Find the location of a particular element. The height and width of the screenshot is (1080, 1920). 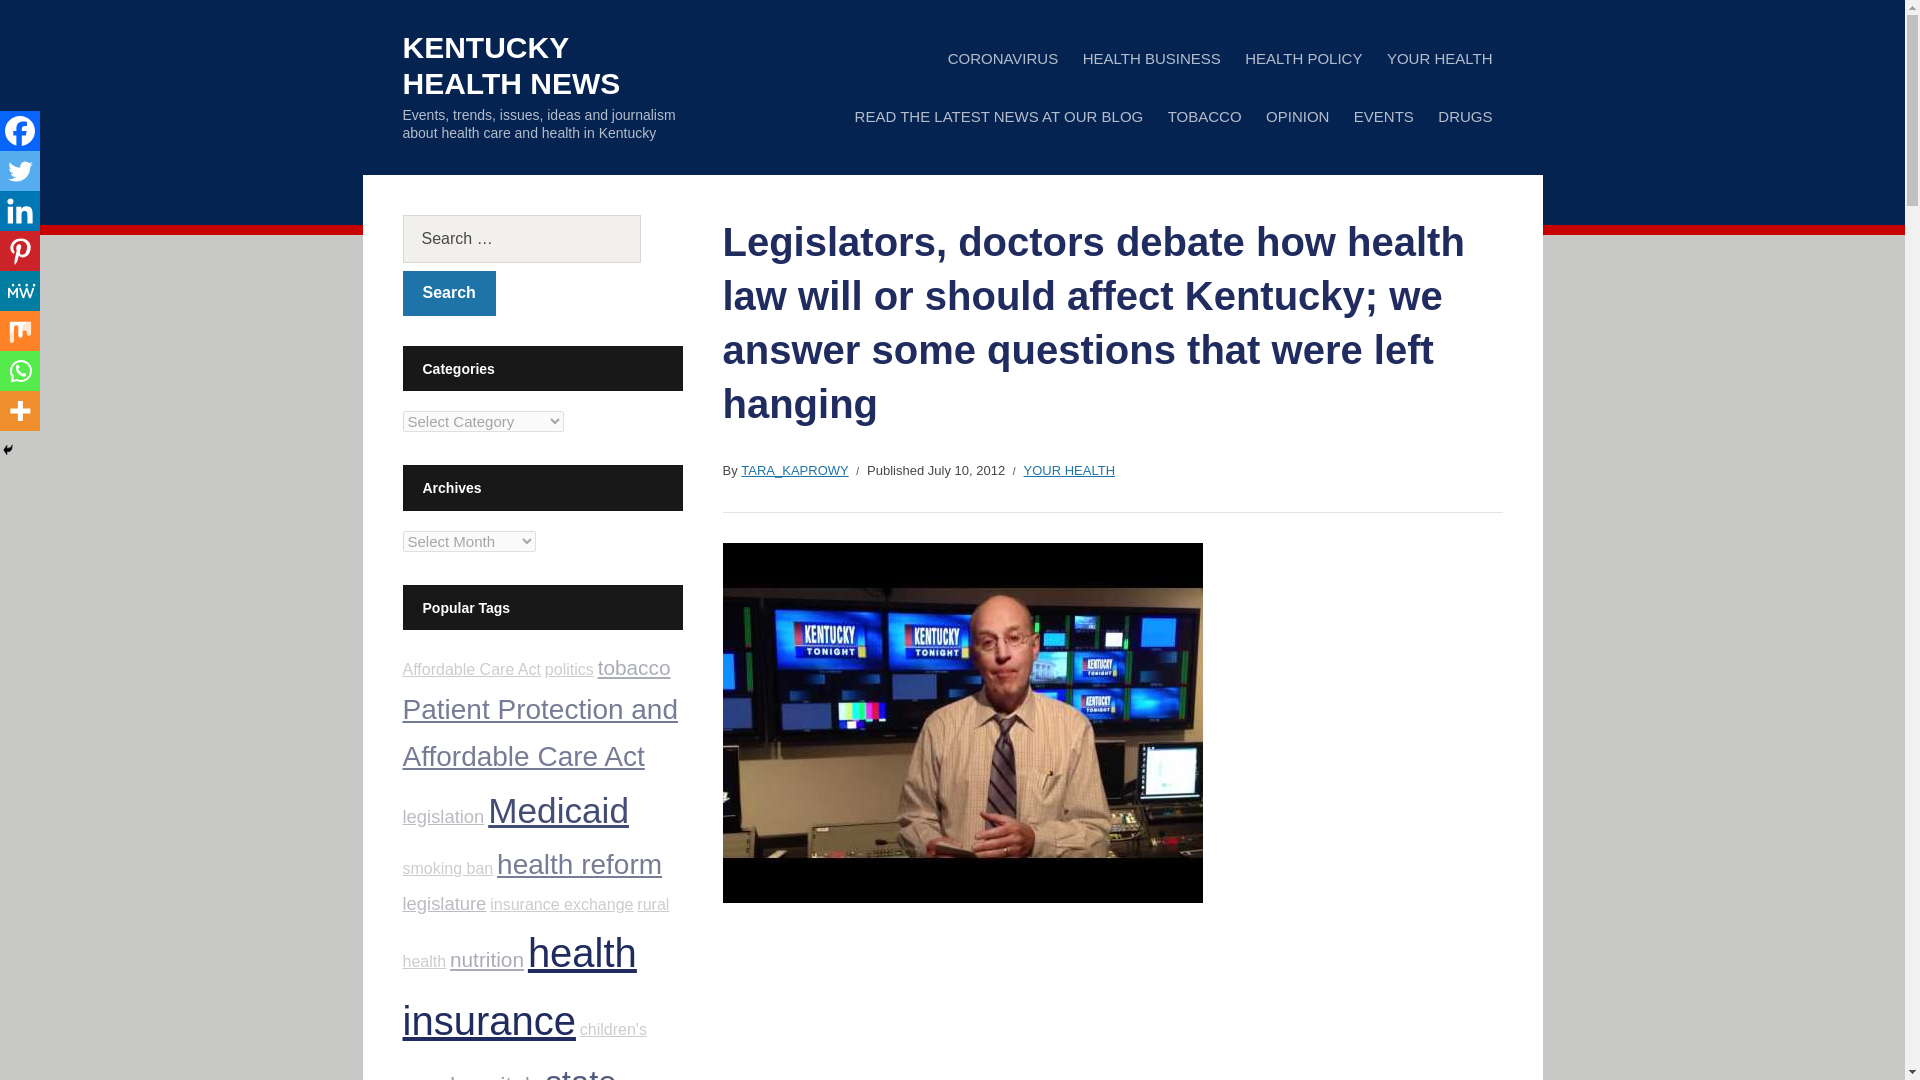

Facebook is located at coordinates (20, 131).